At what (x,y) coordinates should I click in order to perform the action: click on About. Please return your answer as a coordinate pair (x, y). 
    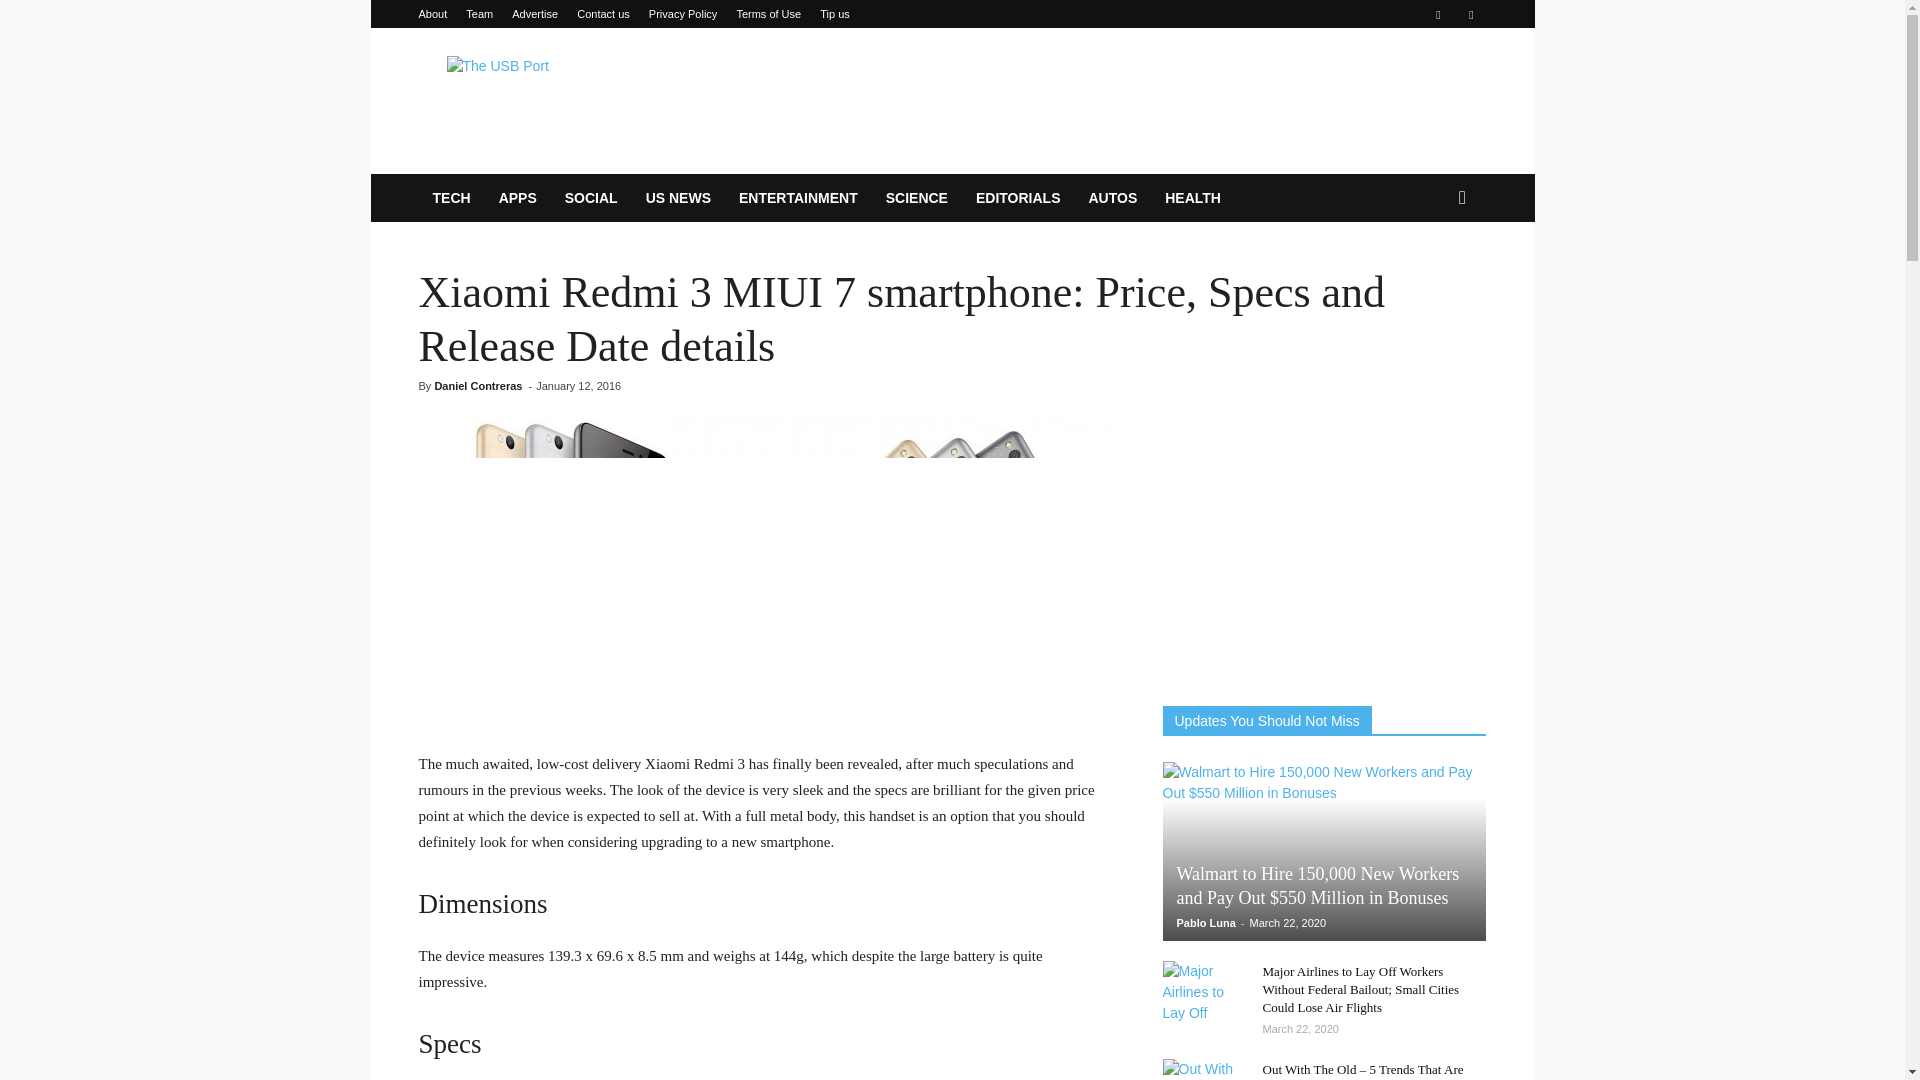
    Looking at the image, I should click on (432, 14).